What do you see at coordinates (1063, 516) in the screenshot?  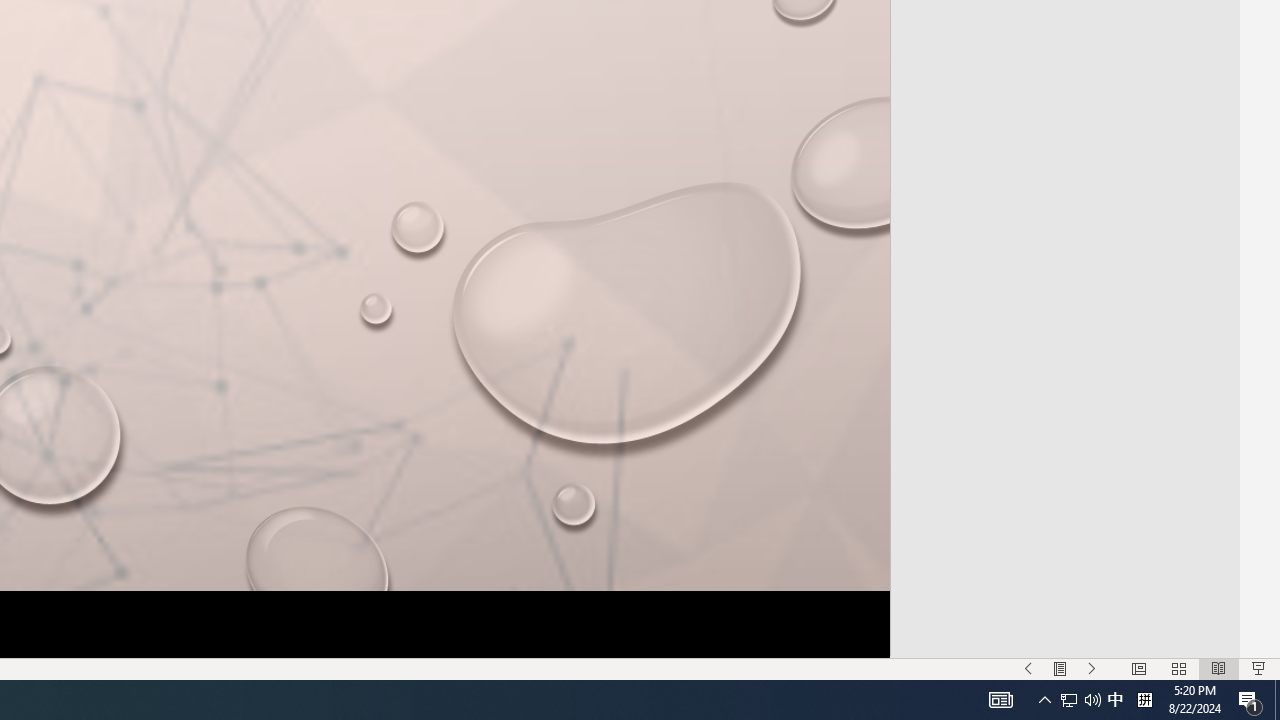 I see `Dutch` at bounding box center [1063, 516].